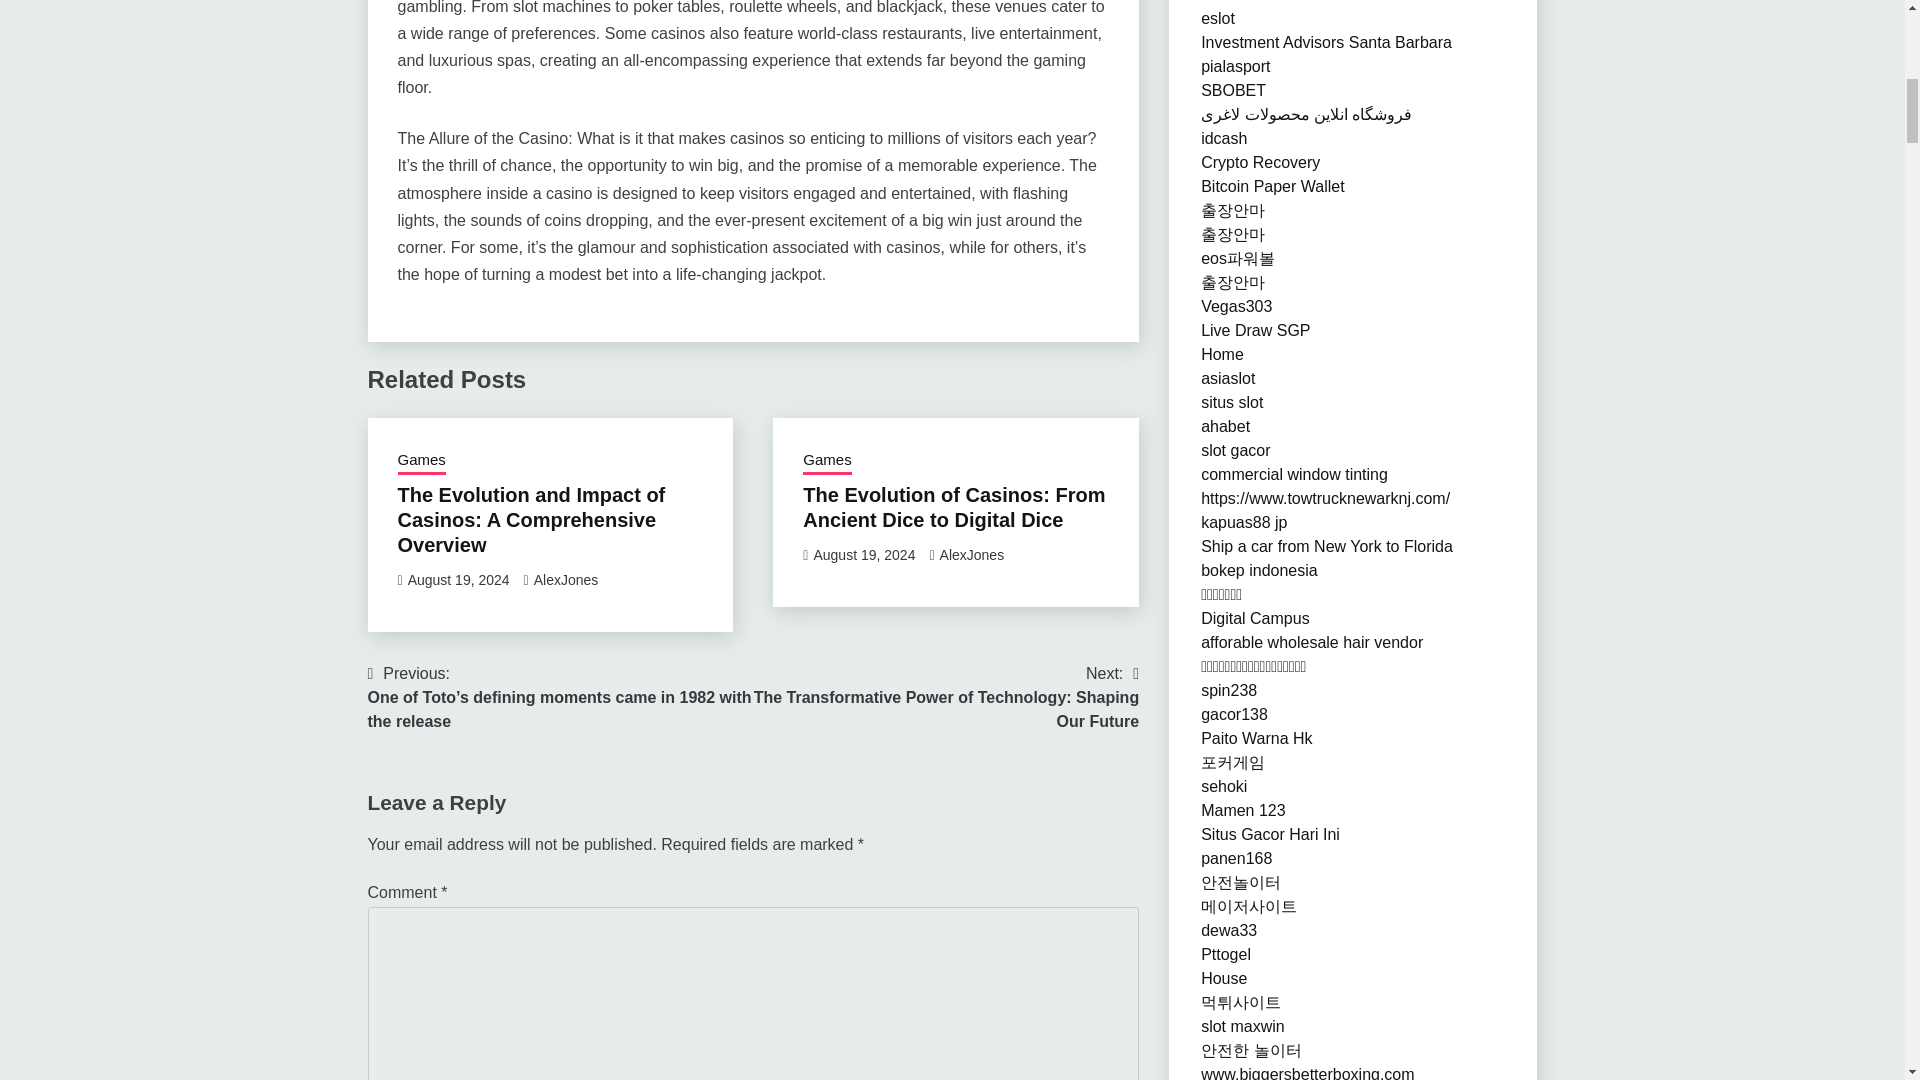  Describe the element at coordinates (421, 462) in the screenshot. I see `Games` at that location.